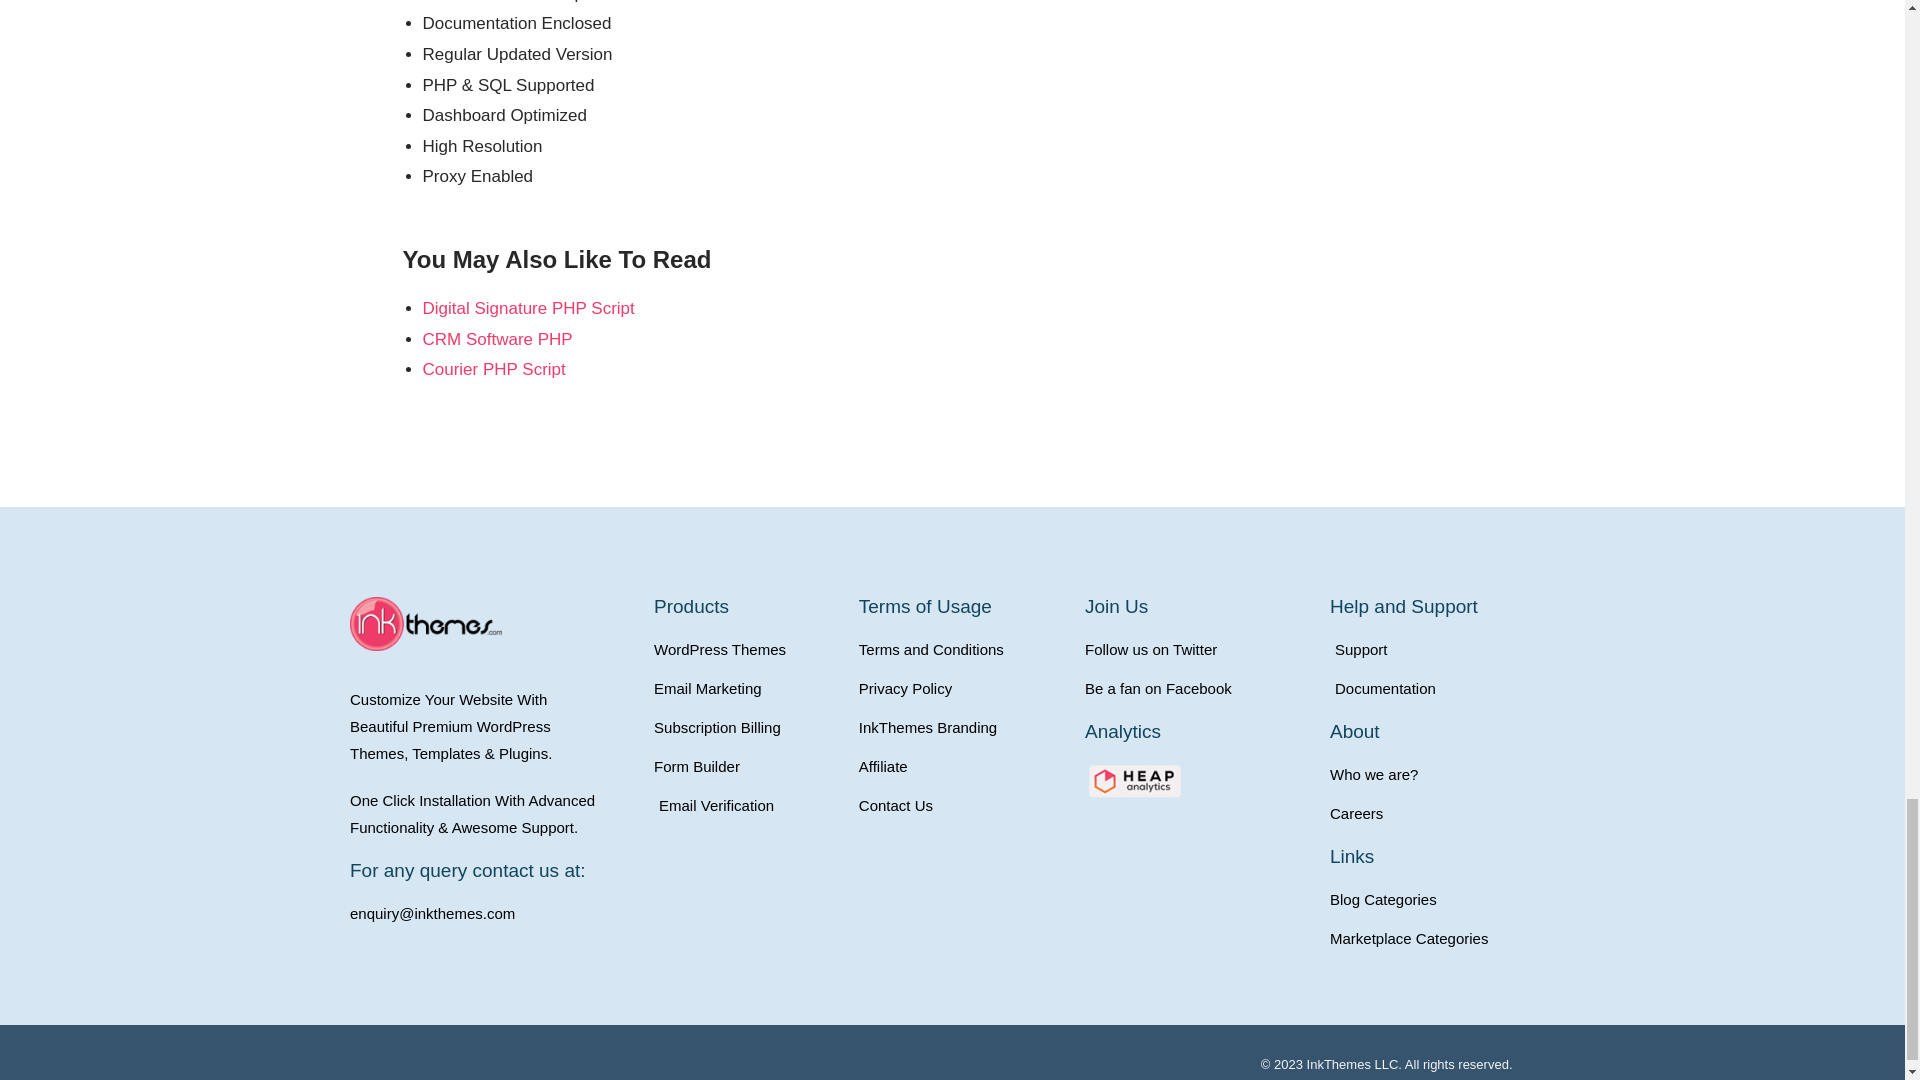 This screenshot has height=1080, width=1920. I want to click on Blog Categories, so click(1442, 898).